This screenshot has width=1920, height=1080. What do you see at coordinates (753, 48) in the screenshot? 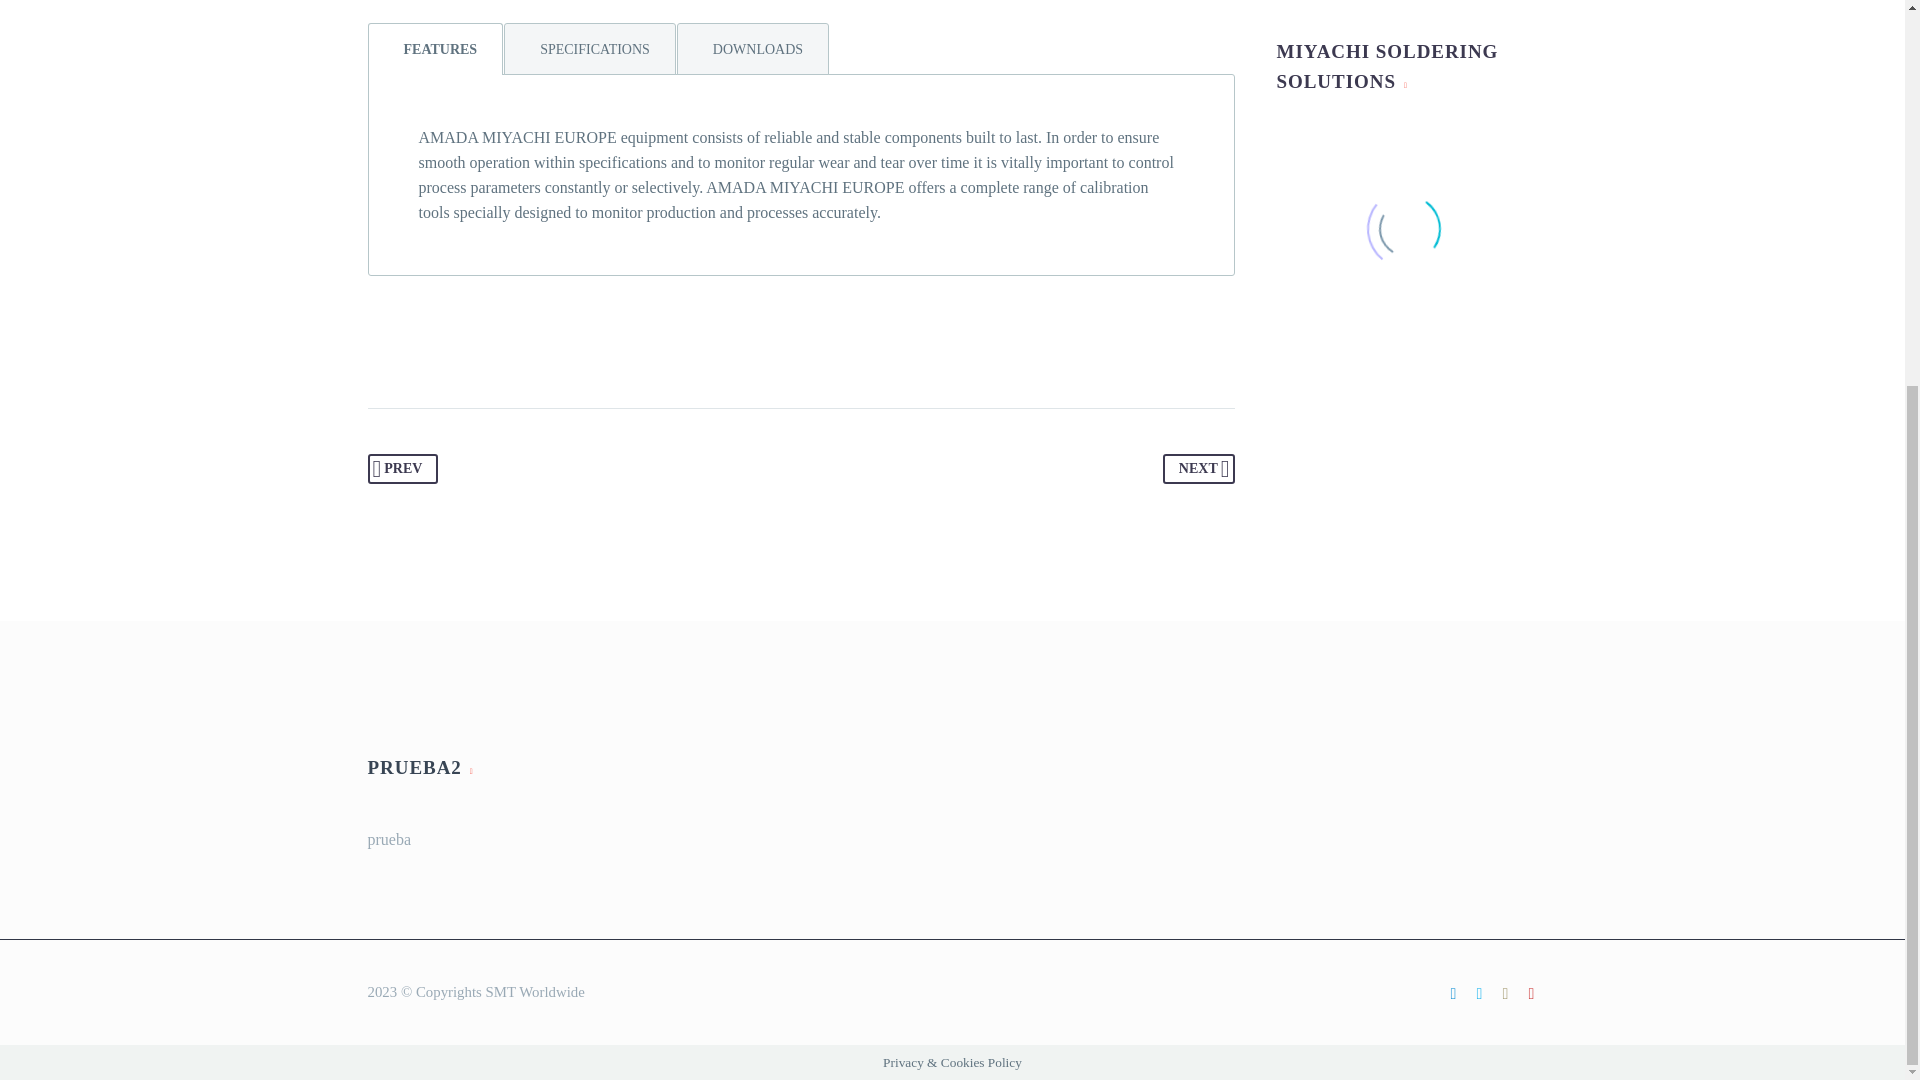
I see `DOWNLOADS` at bounding box center [753, 48].